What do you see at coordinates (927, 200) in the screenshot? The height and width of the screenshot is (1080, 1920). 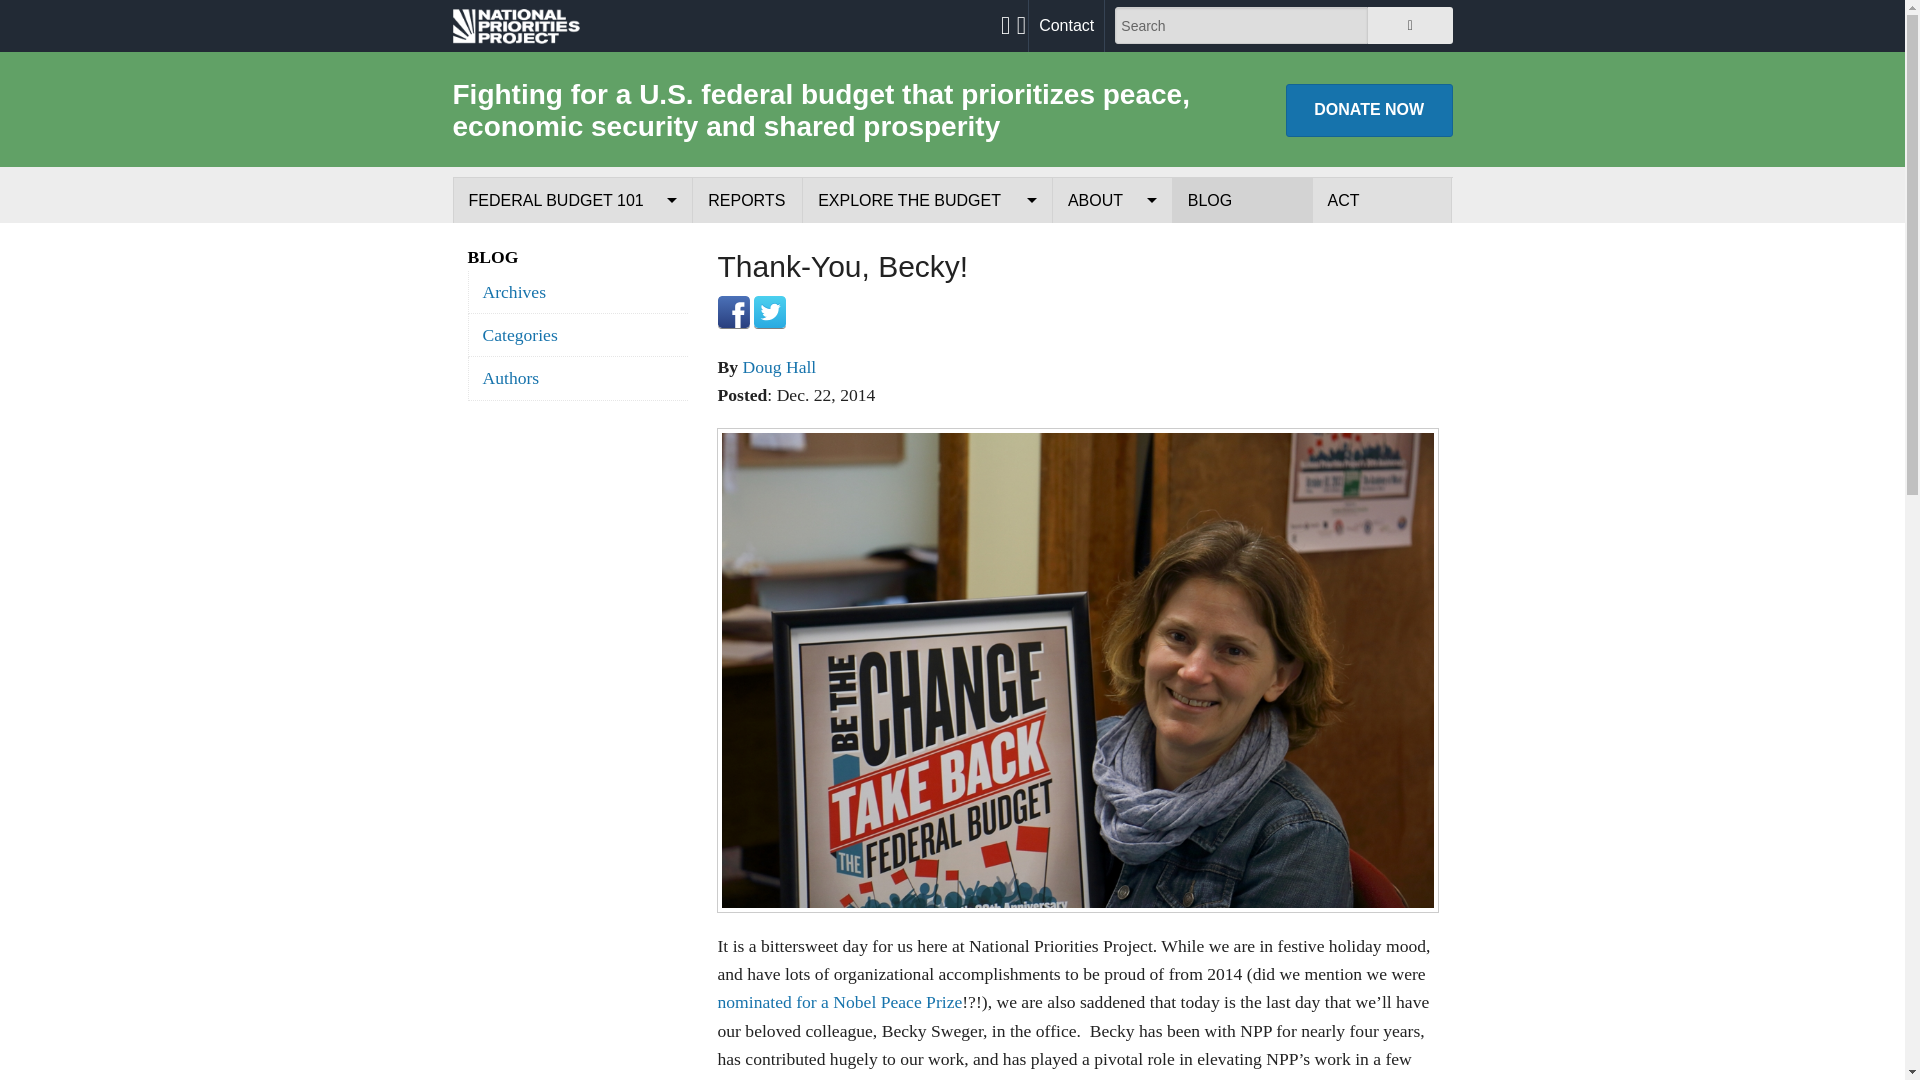 I see `EXPLORE THE BUDGET` at bounding box center [927, 200].